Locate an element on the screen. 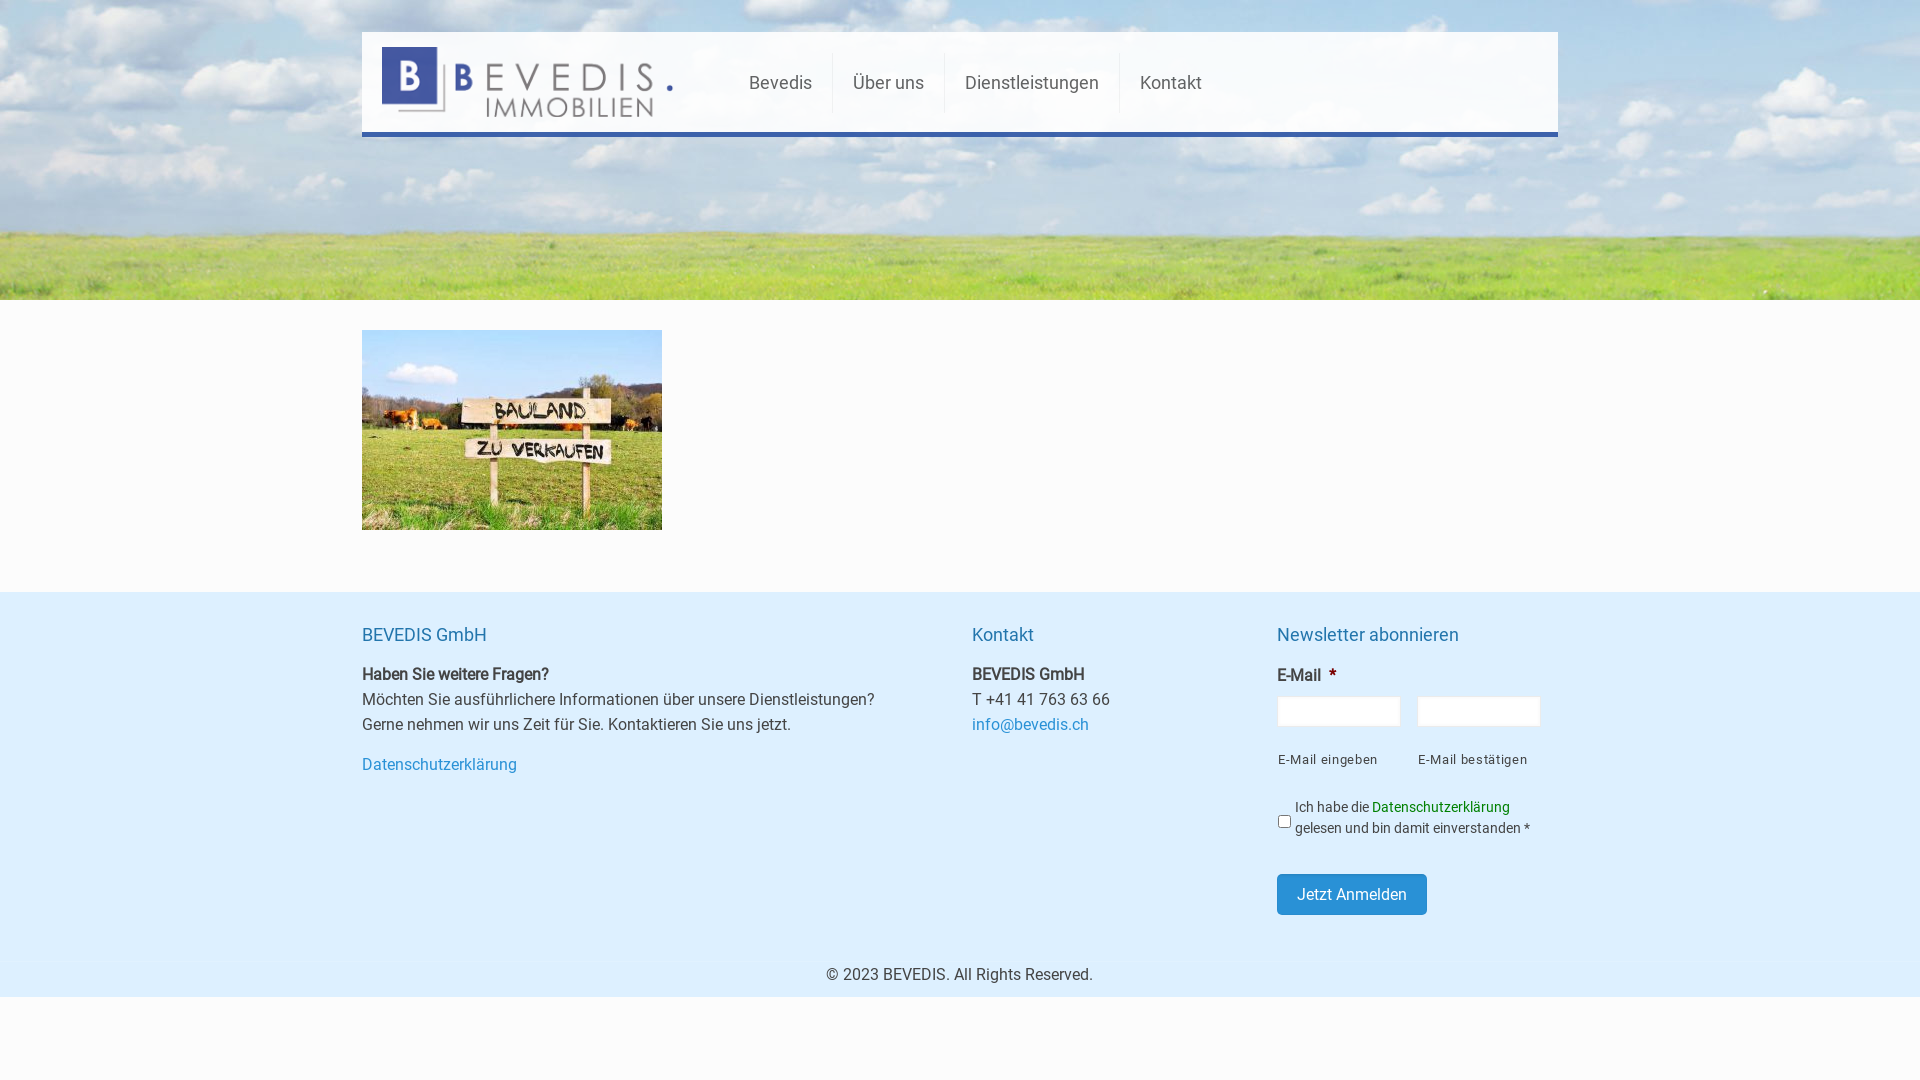 The height and width of the screenshot is (1080, 1920). Jetzt Anmelden is located at coordinates (1352, 894).